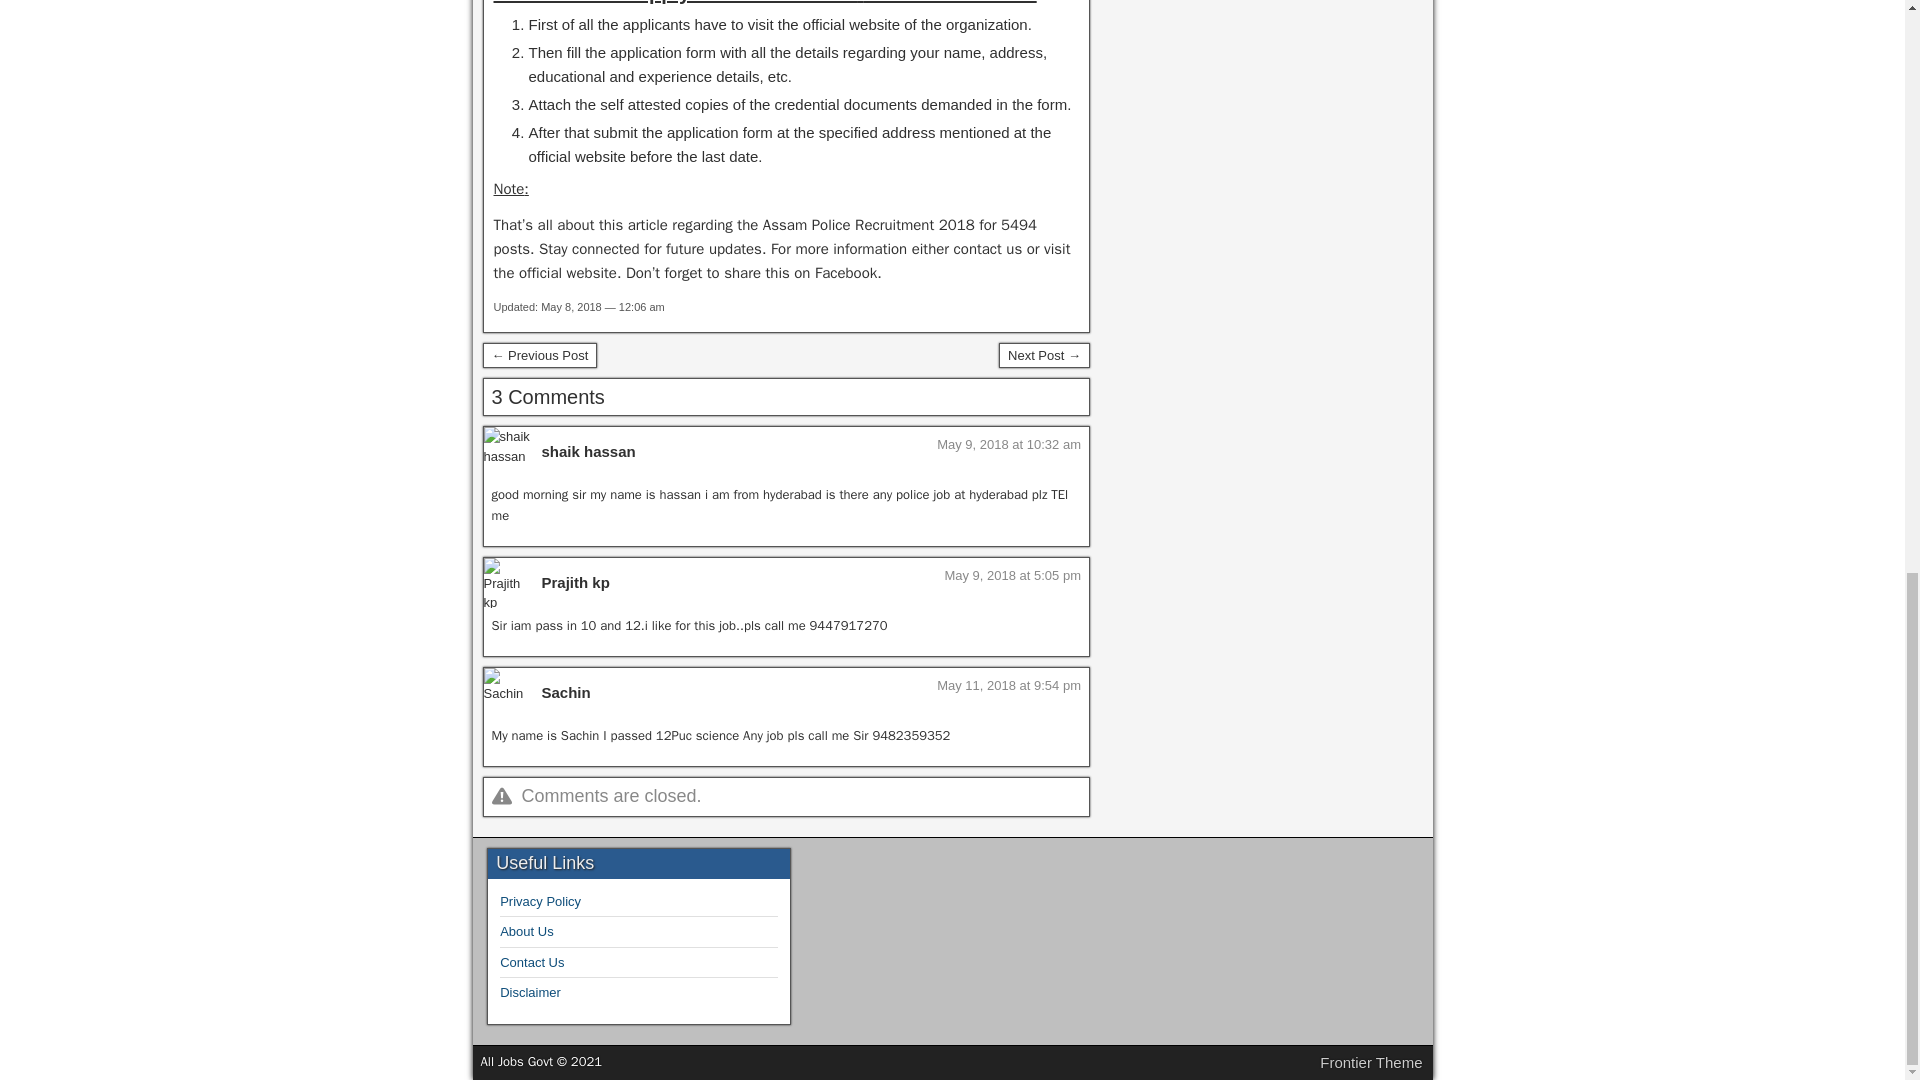 The width and height of the screenshot is (1920, 1080). Describe the element at coordinates (1008, 686) in the screenshot. I see `May 11, 2018 at 9:54 pm` at that location.